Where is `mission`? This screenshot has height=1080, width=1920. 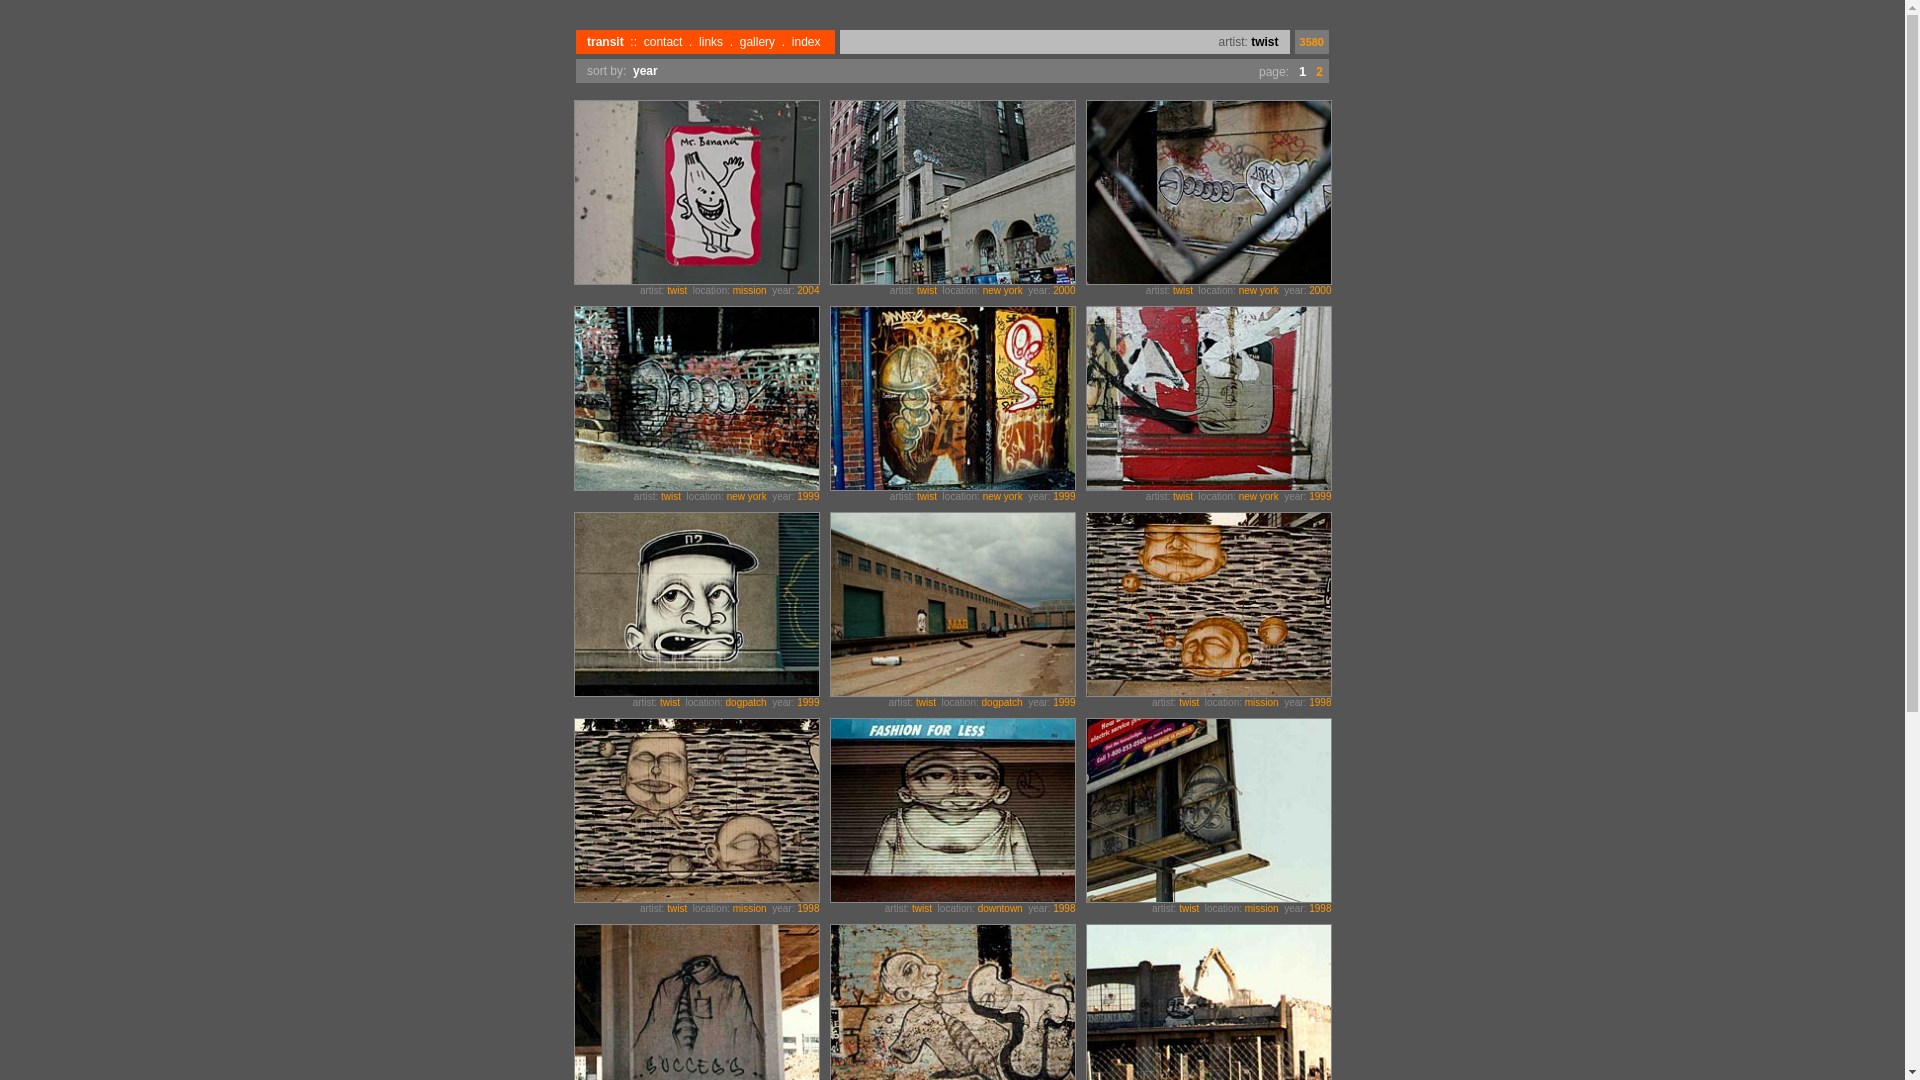
mission is located at coordinates (750, 908).